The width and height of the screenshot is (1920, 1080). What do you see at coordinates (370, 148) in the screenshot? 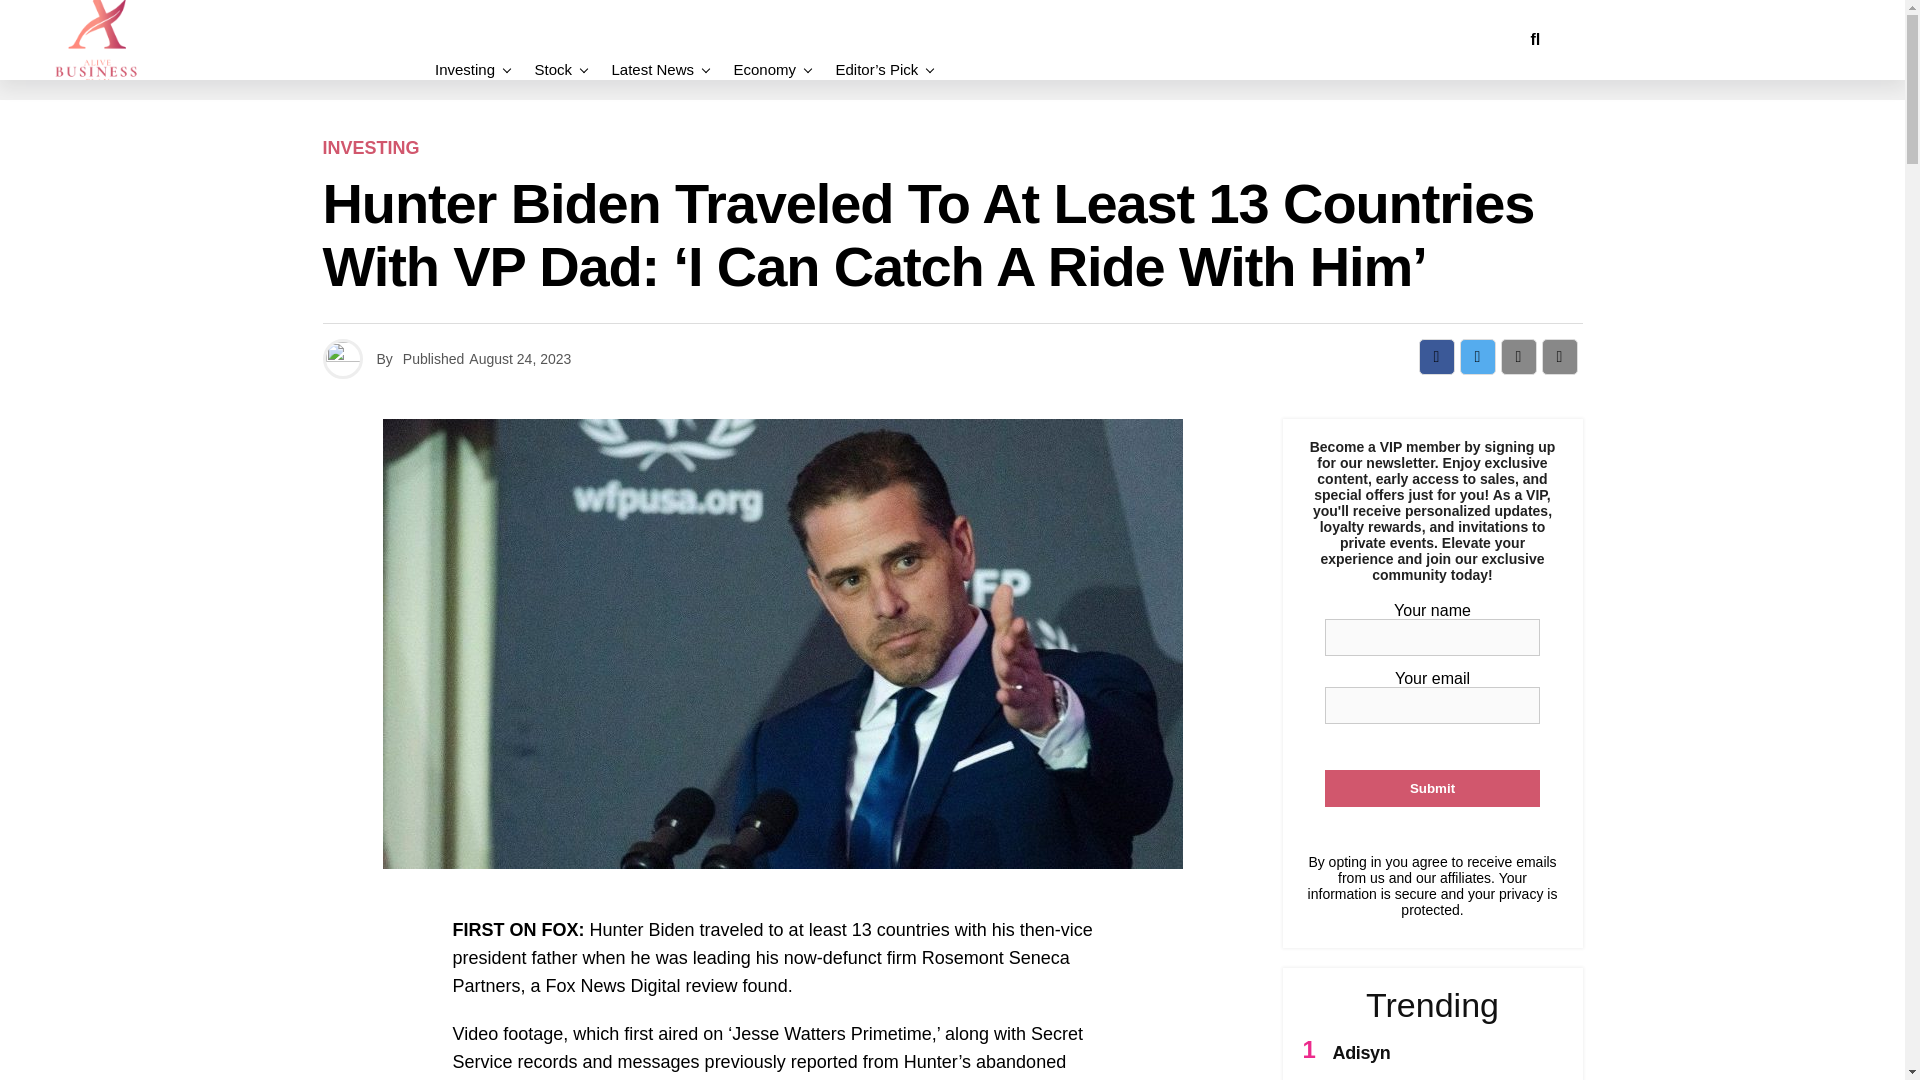
I see `INVESTING` at bounding box center [370, 148].